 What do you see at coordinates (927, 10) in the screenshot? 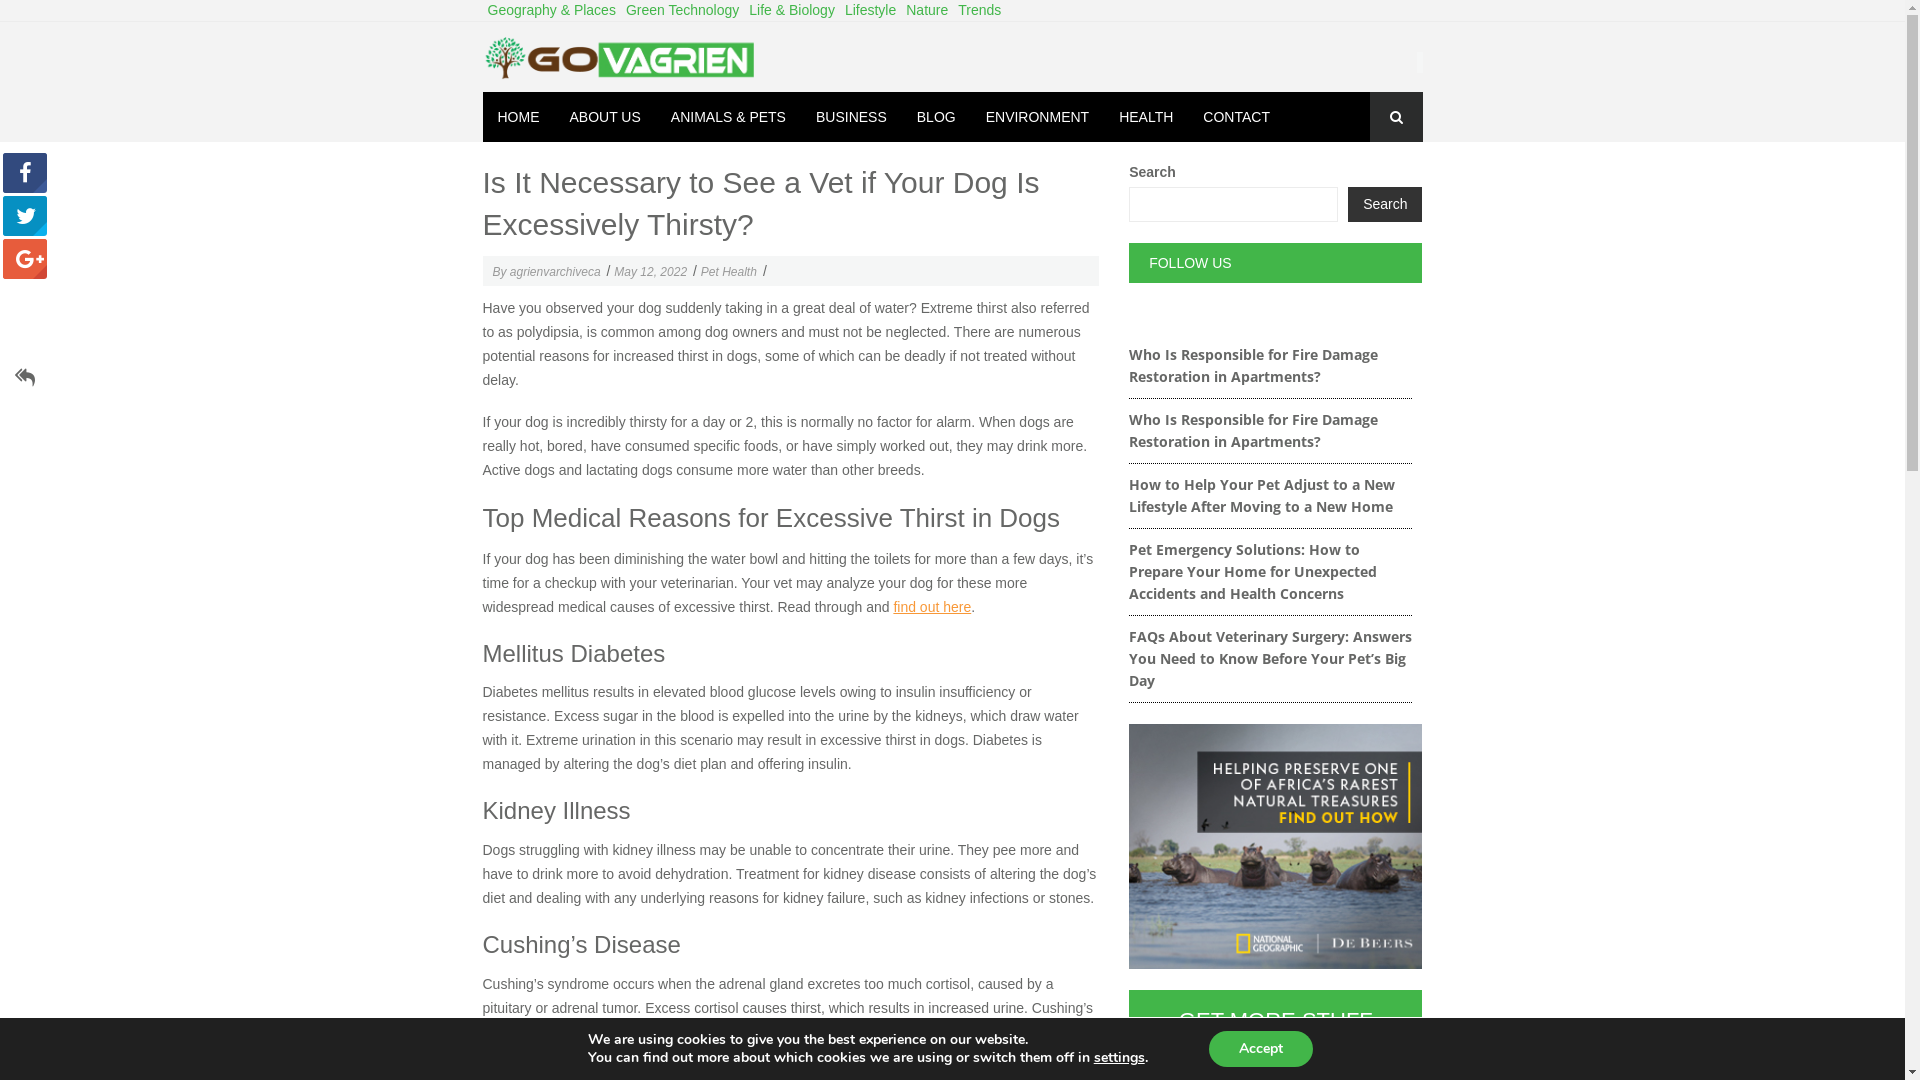
I see `Nature` at bounding box center [927, 10].